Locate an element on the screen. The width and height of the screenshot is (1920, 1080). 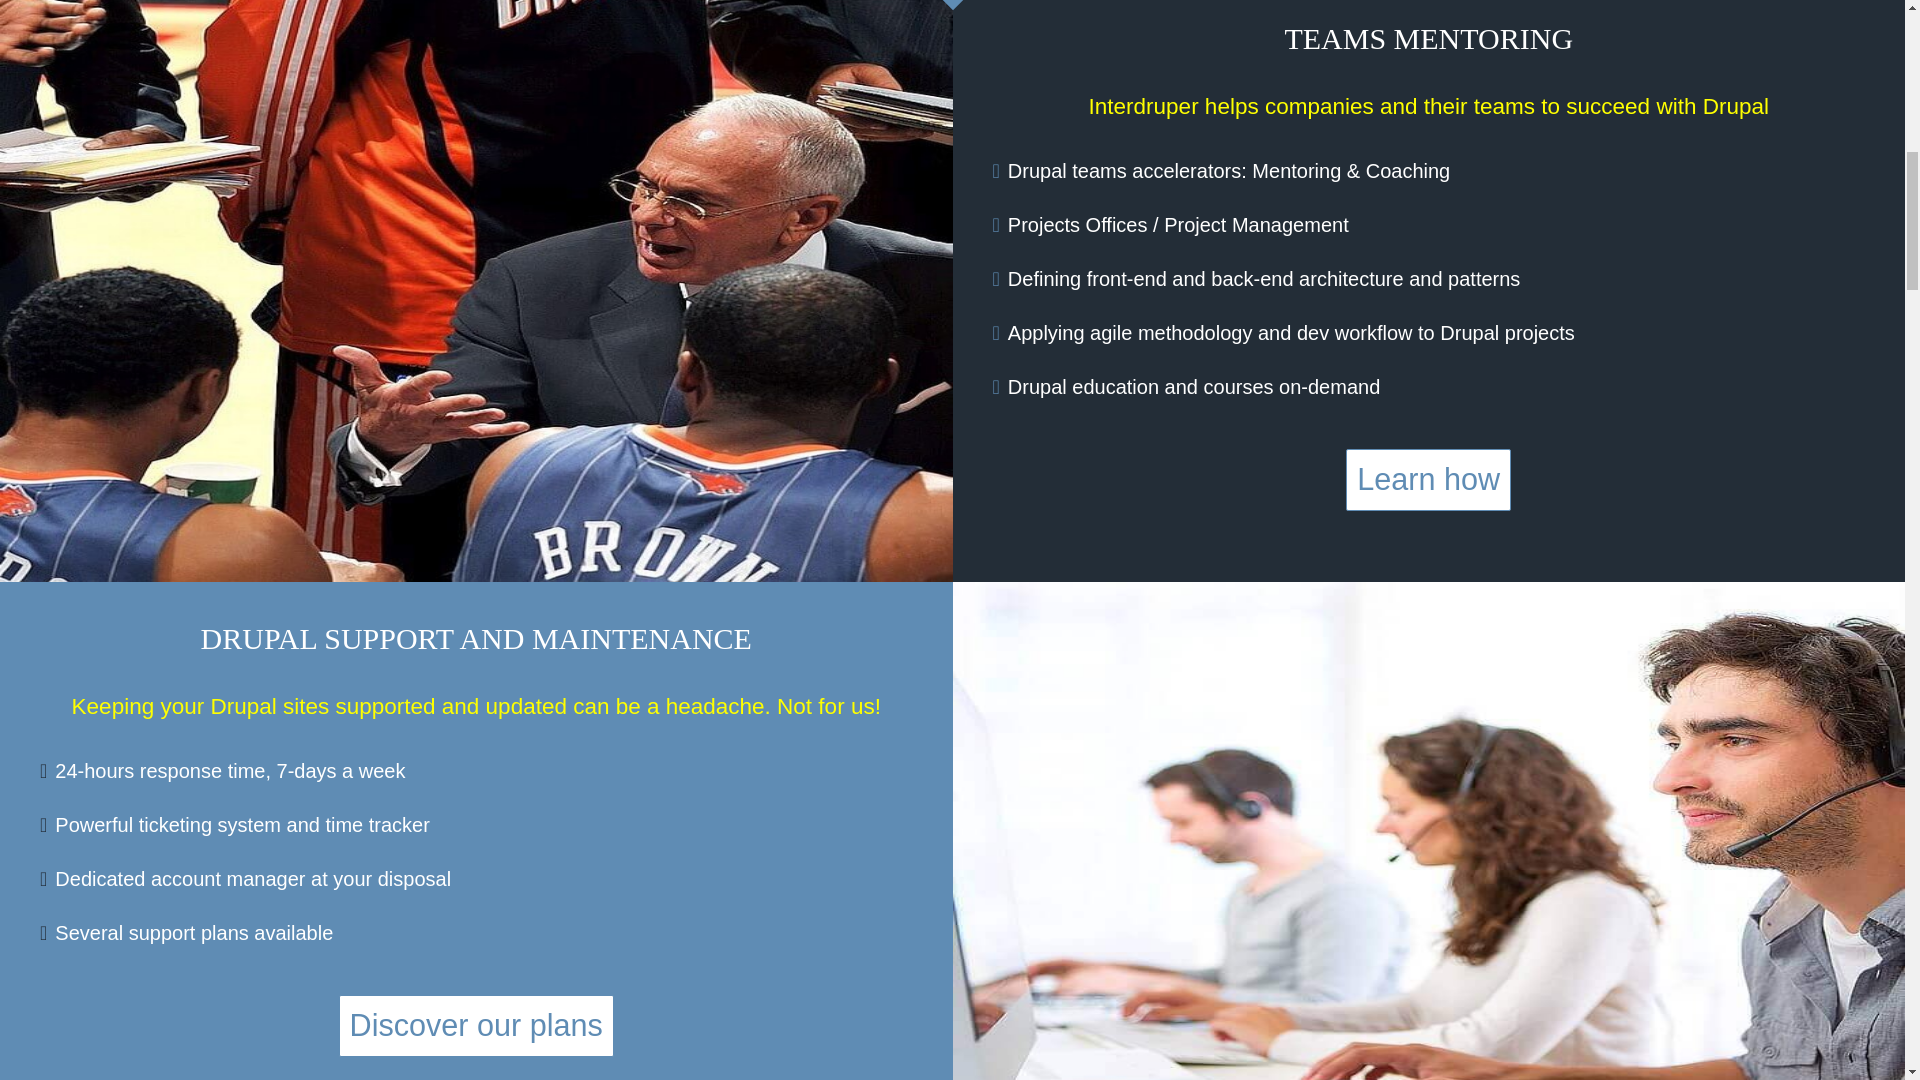
Discover our plans is located at coordinates (476, 1026).